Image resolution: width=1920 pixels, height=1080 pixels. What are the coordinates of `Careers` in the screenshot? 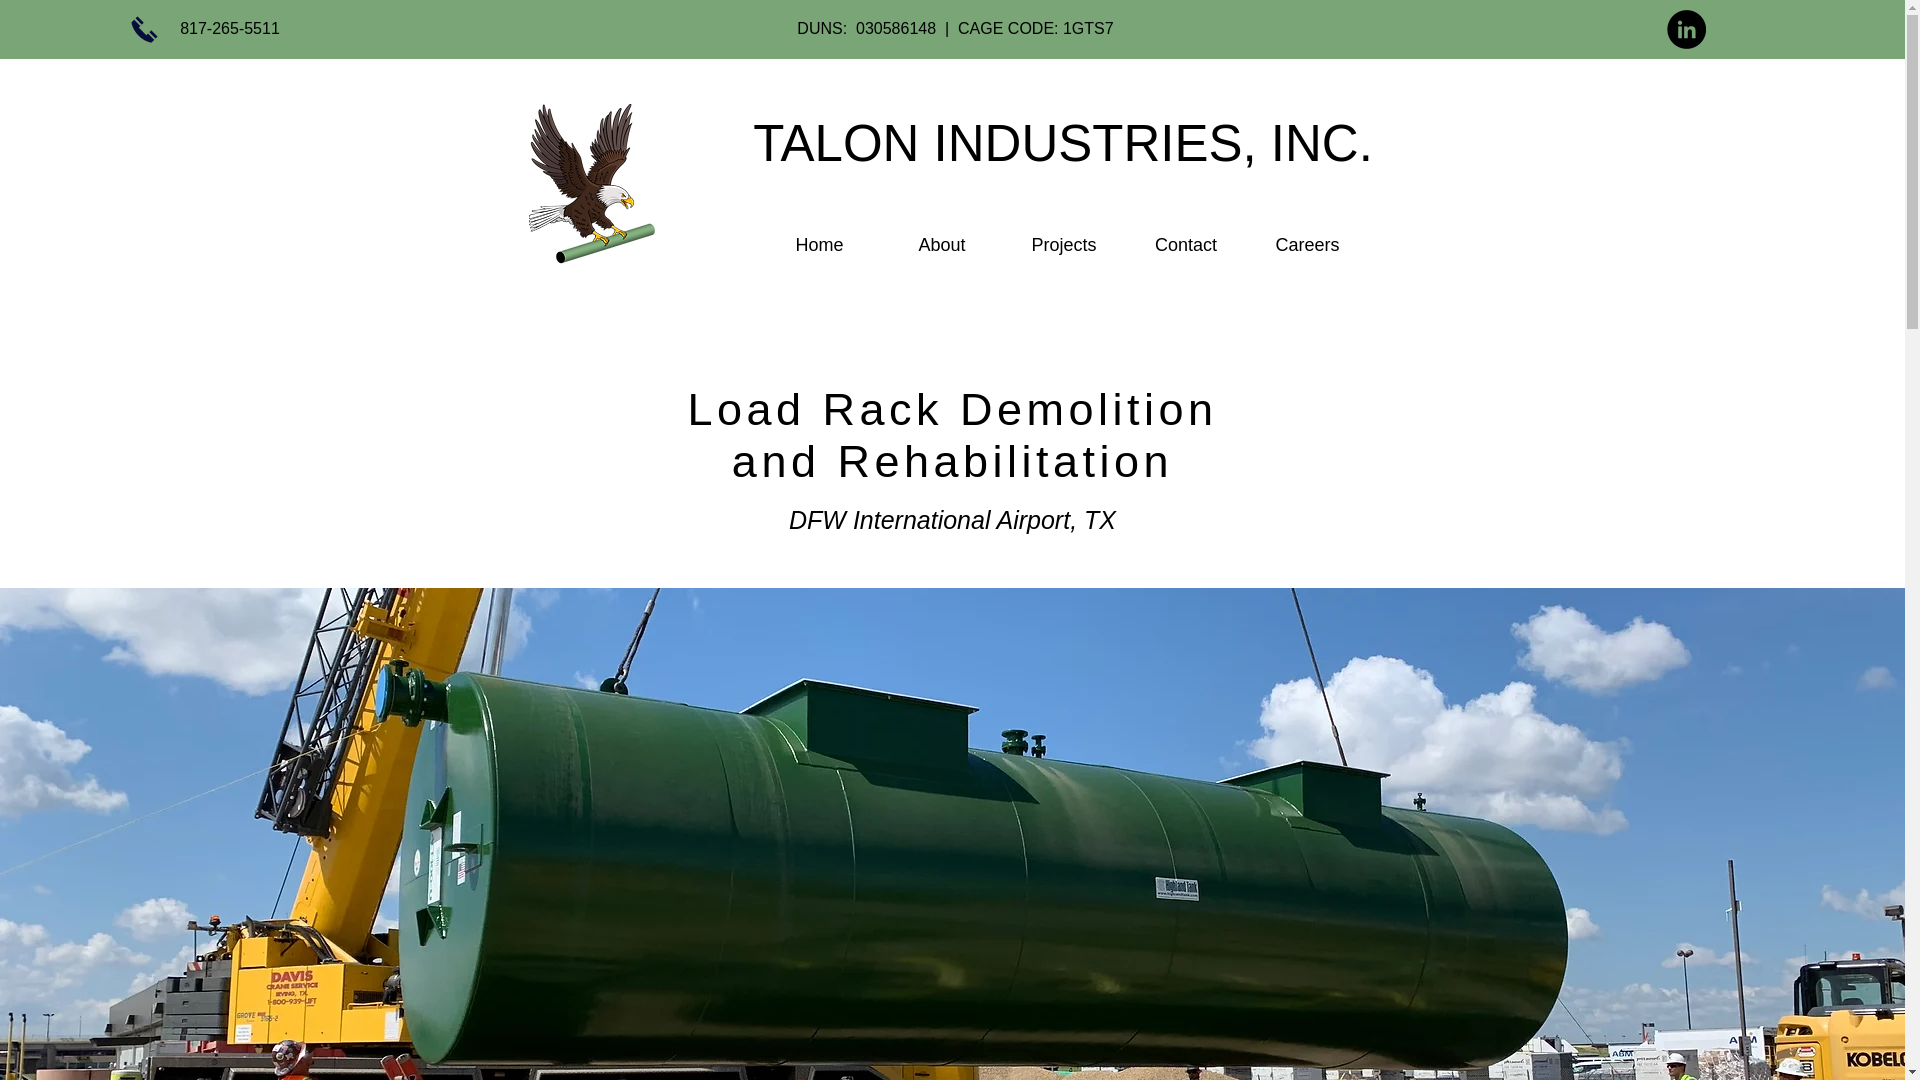 It's located at (1306, 244).